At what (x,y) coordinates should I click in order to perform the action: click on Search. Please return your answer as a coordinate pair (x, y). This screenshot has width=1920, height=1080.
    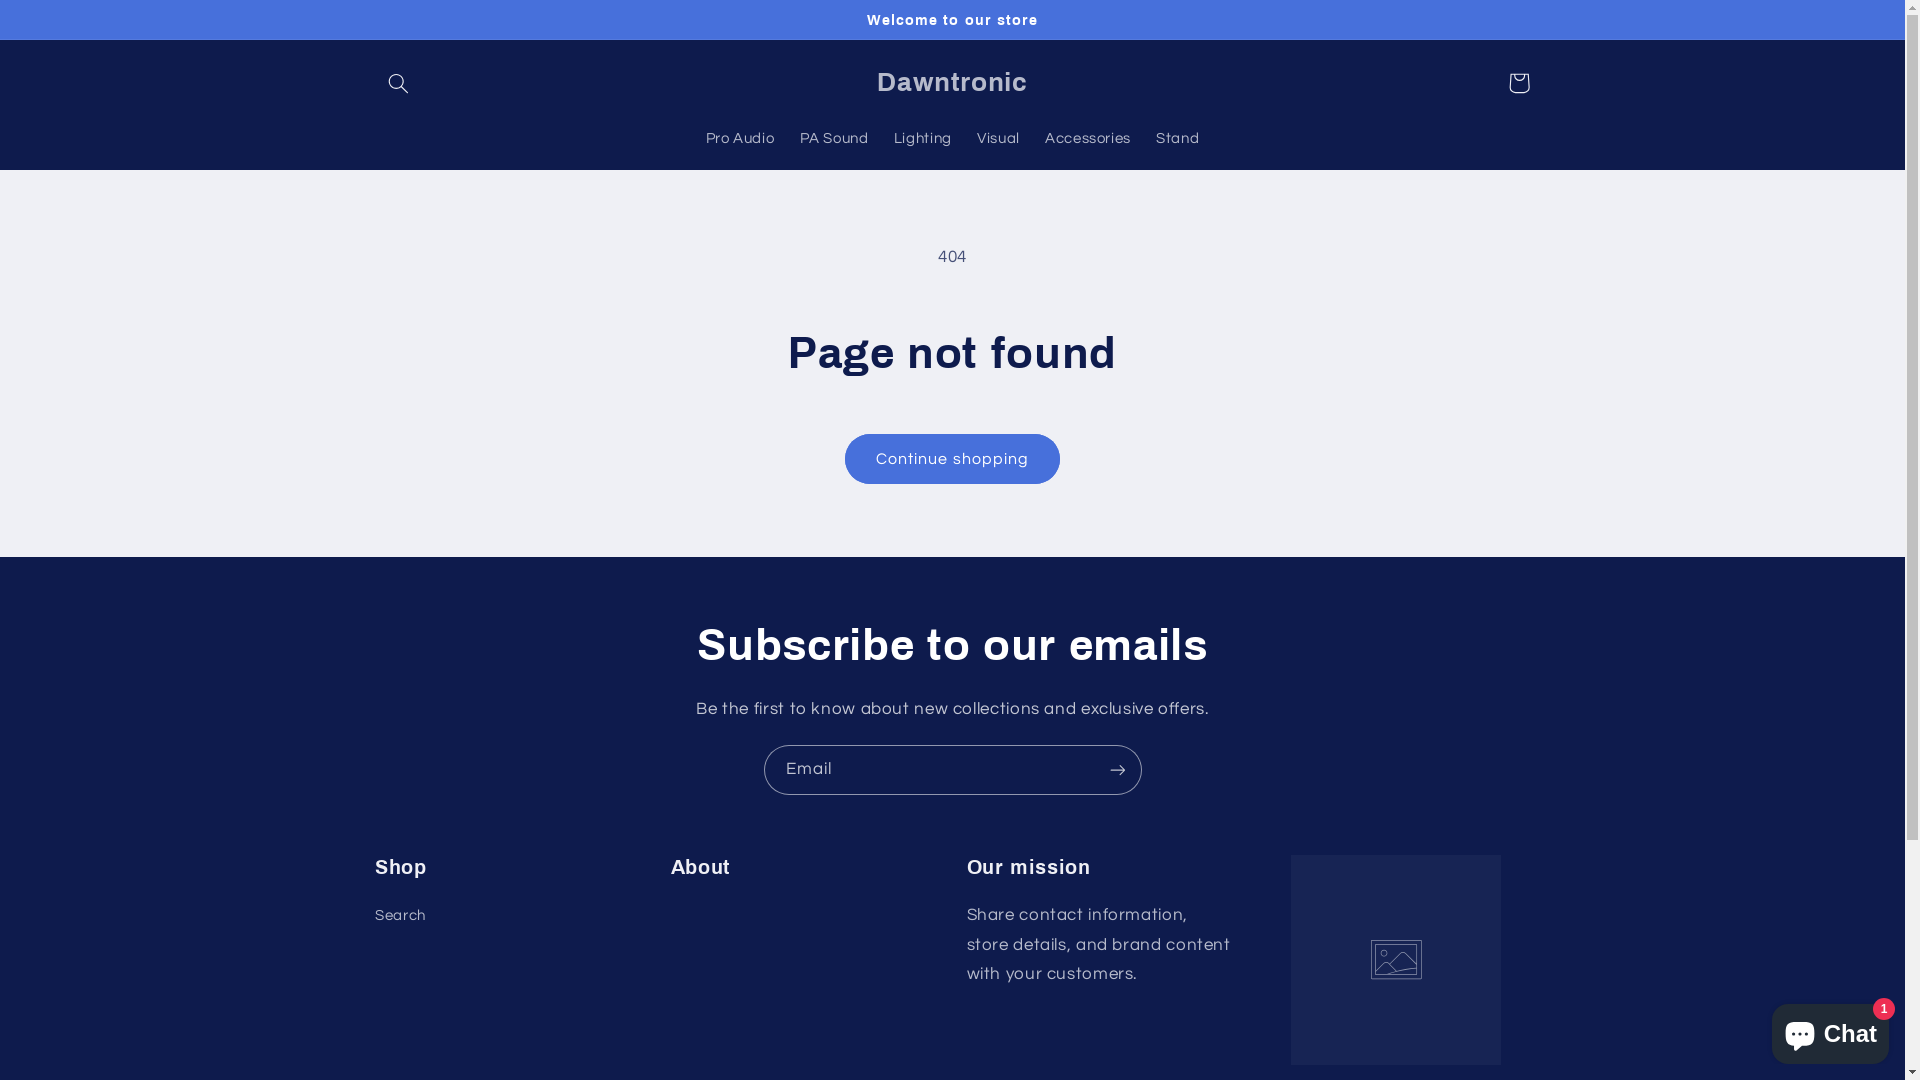
    Looking at the image, I should click on (400, 918).